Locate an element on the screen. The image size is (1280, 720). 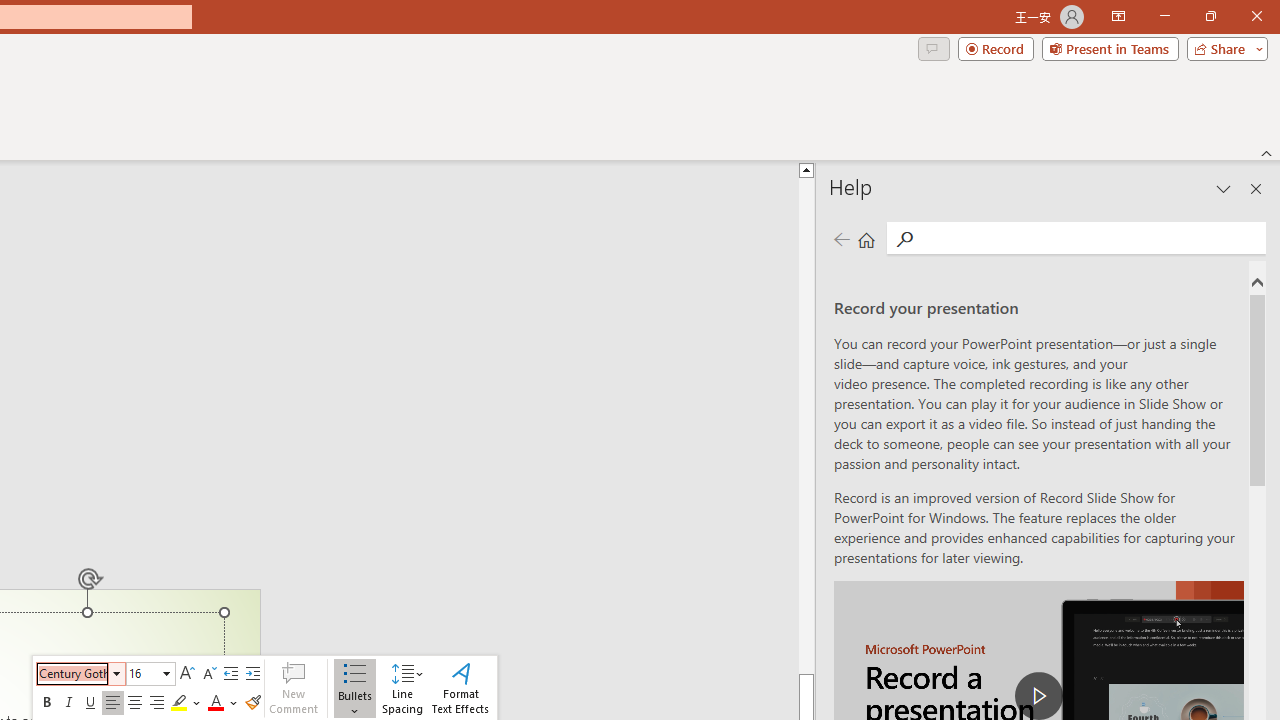
New Comment is located at coordinates (293, 688).